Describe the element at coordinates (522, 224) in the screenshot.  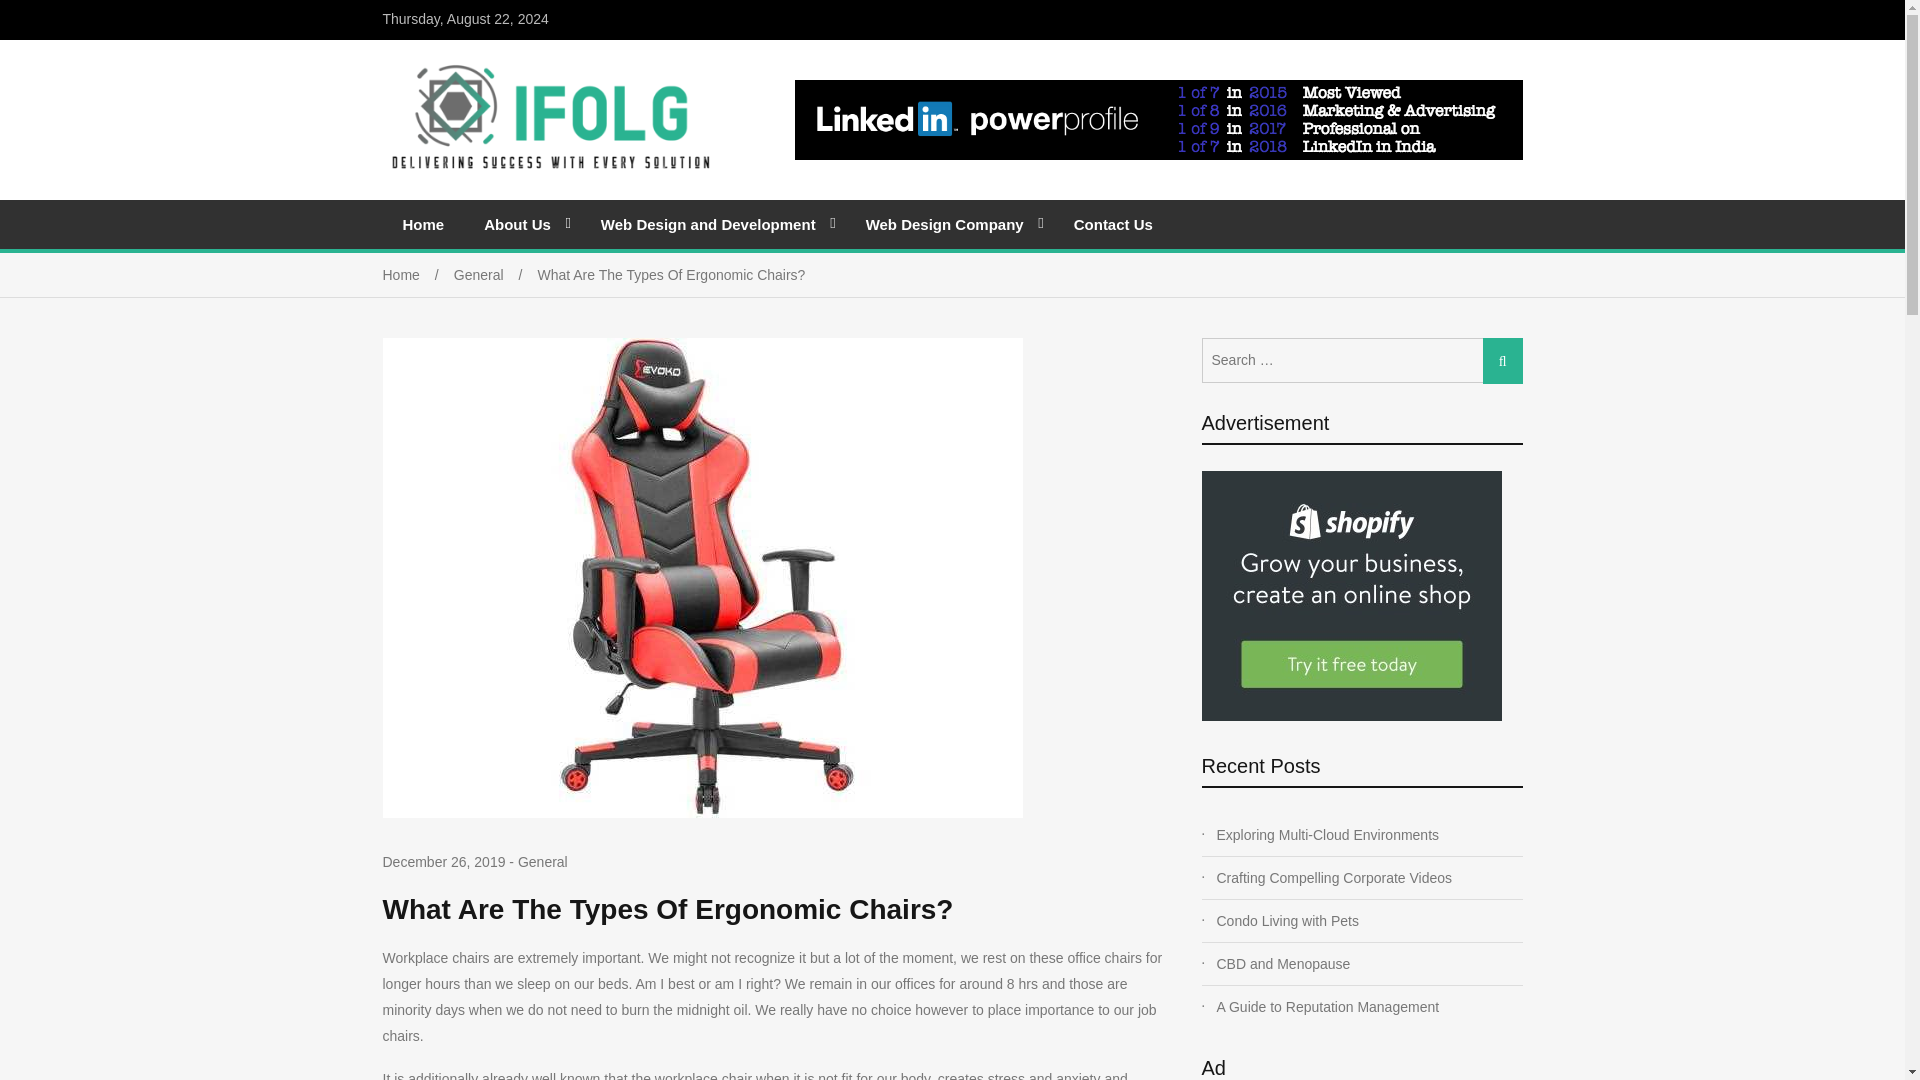
I see `About Us` at that location.